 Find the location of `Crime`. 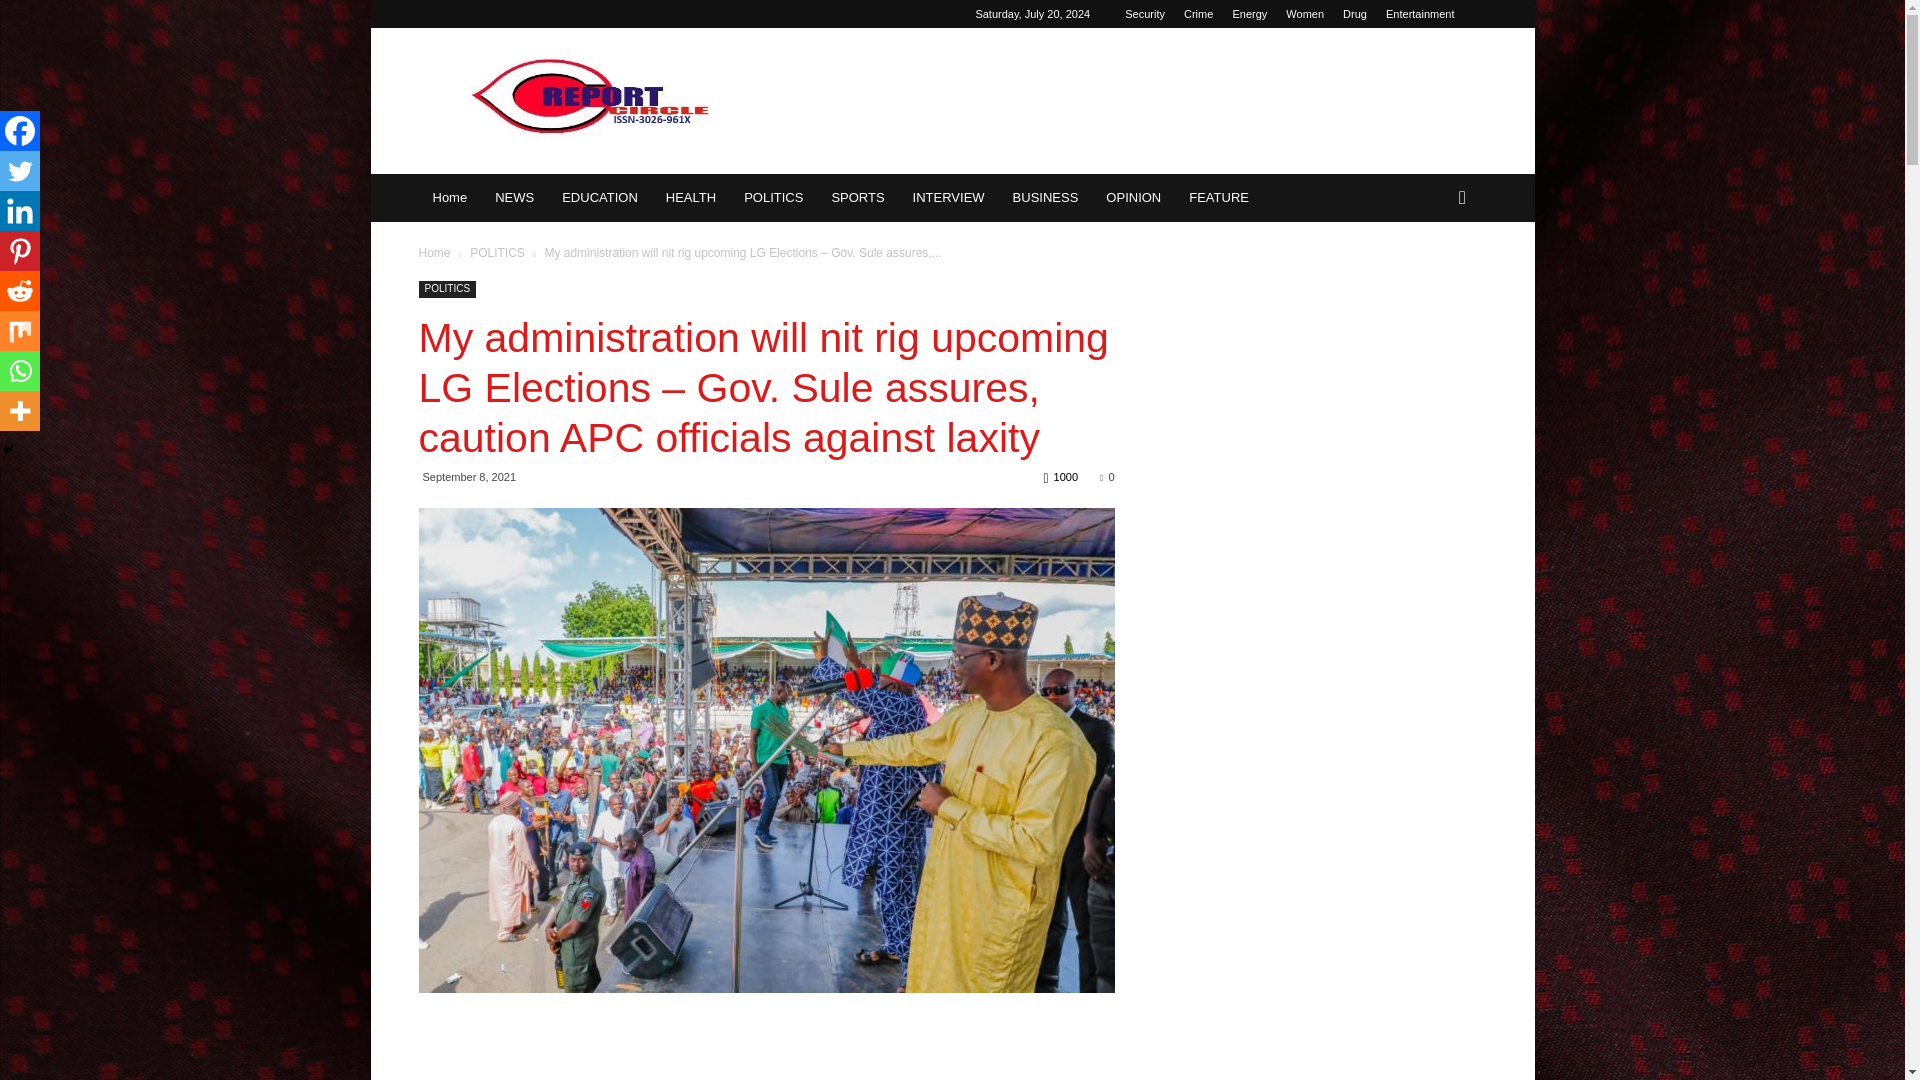

Crime is located at coordinates (1198, 14).